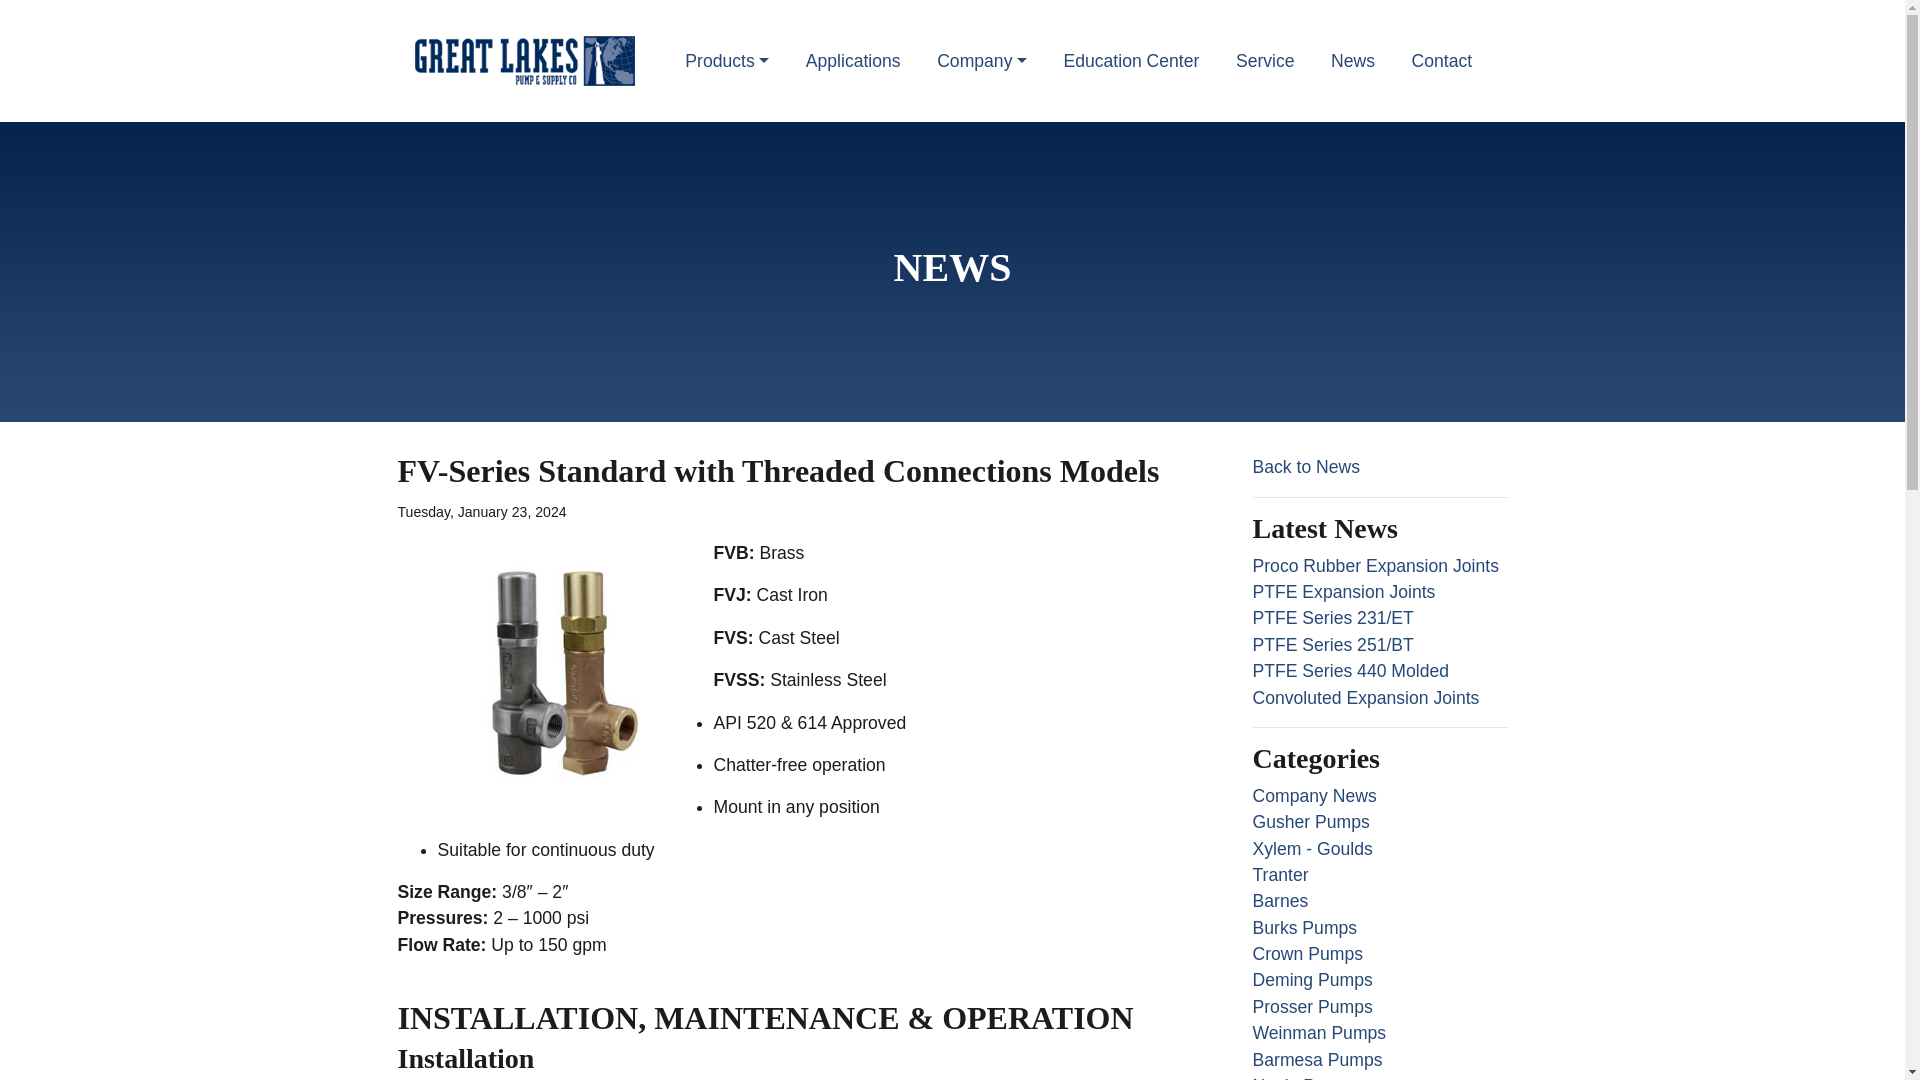 The height and width of the screenshot is (1080, 1920). I want to click on Tranter, so click(1279, 874).